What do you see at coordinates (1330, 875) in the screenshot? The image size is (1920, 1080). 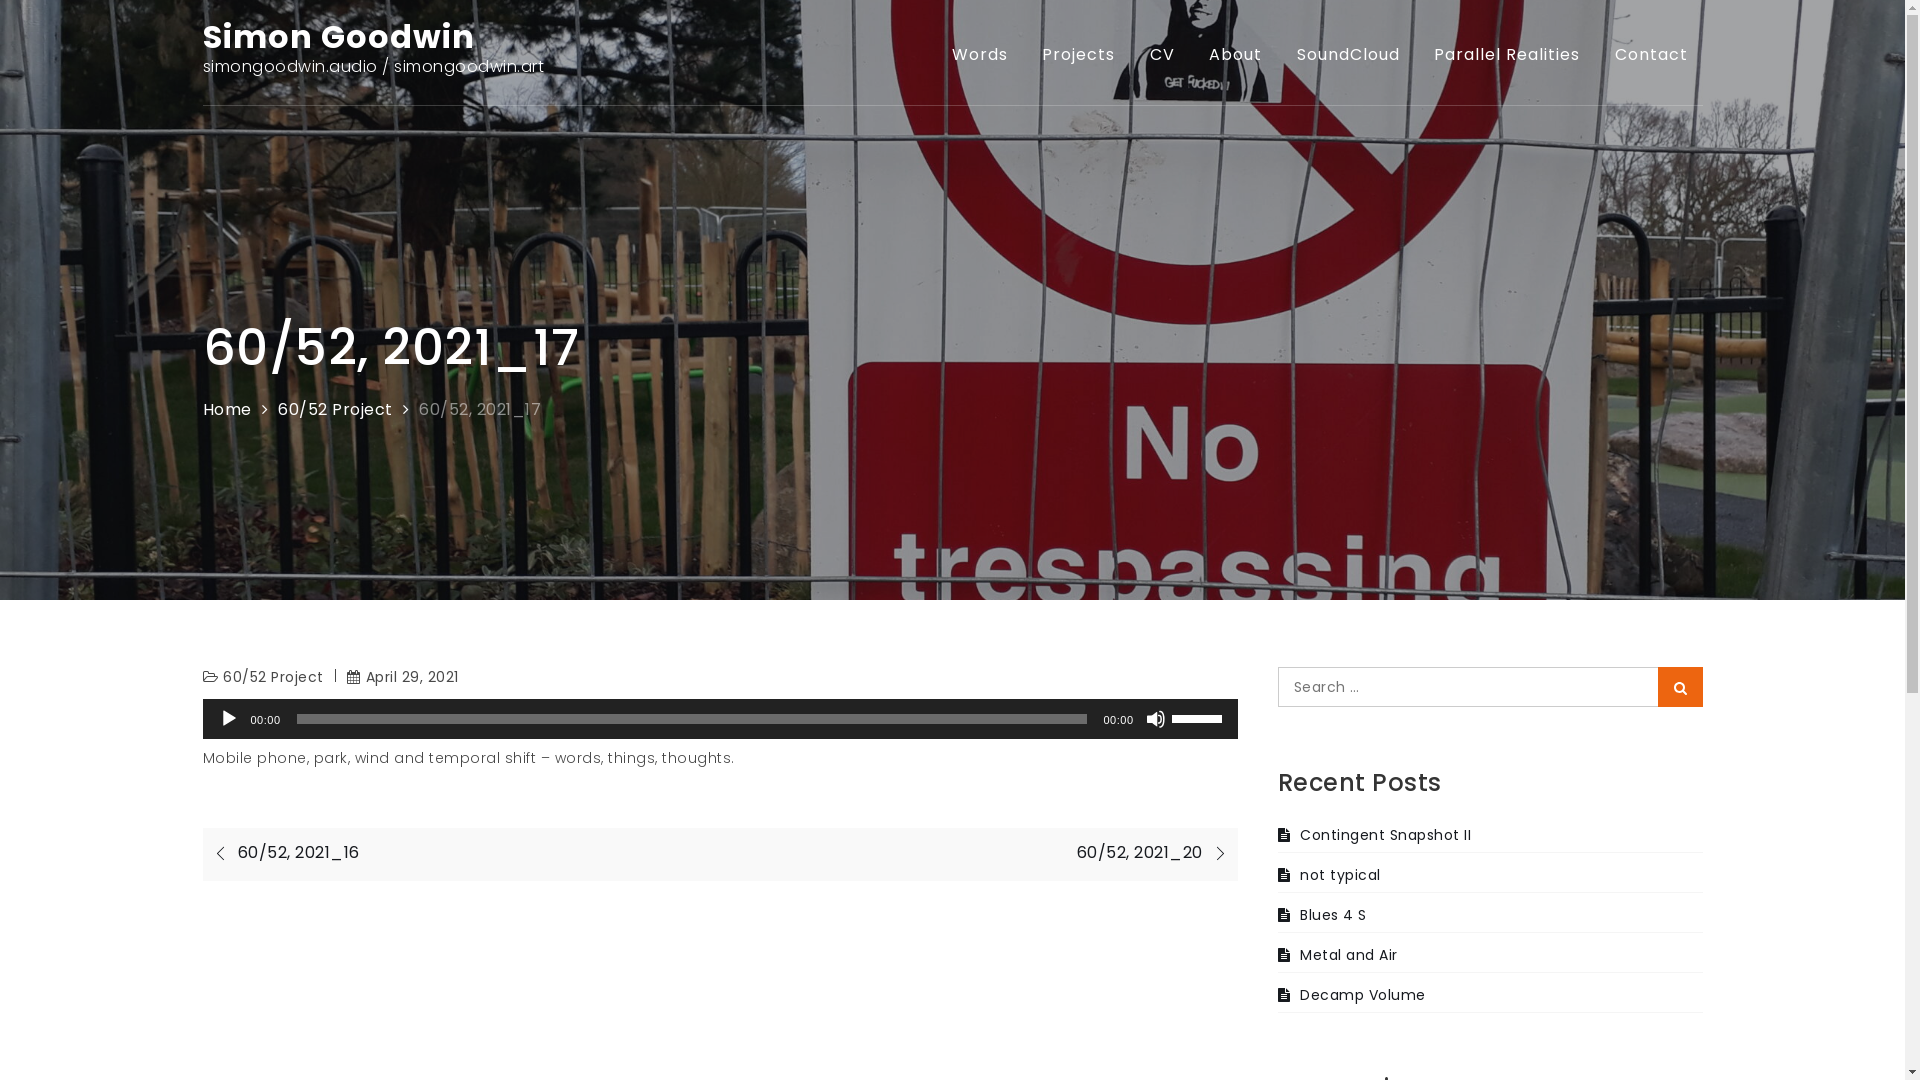 I see `not typical` at bounding box center [1330, 875].